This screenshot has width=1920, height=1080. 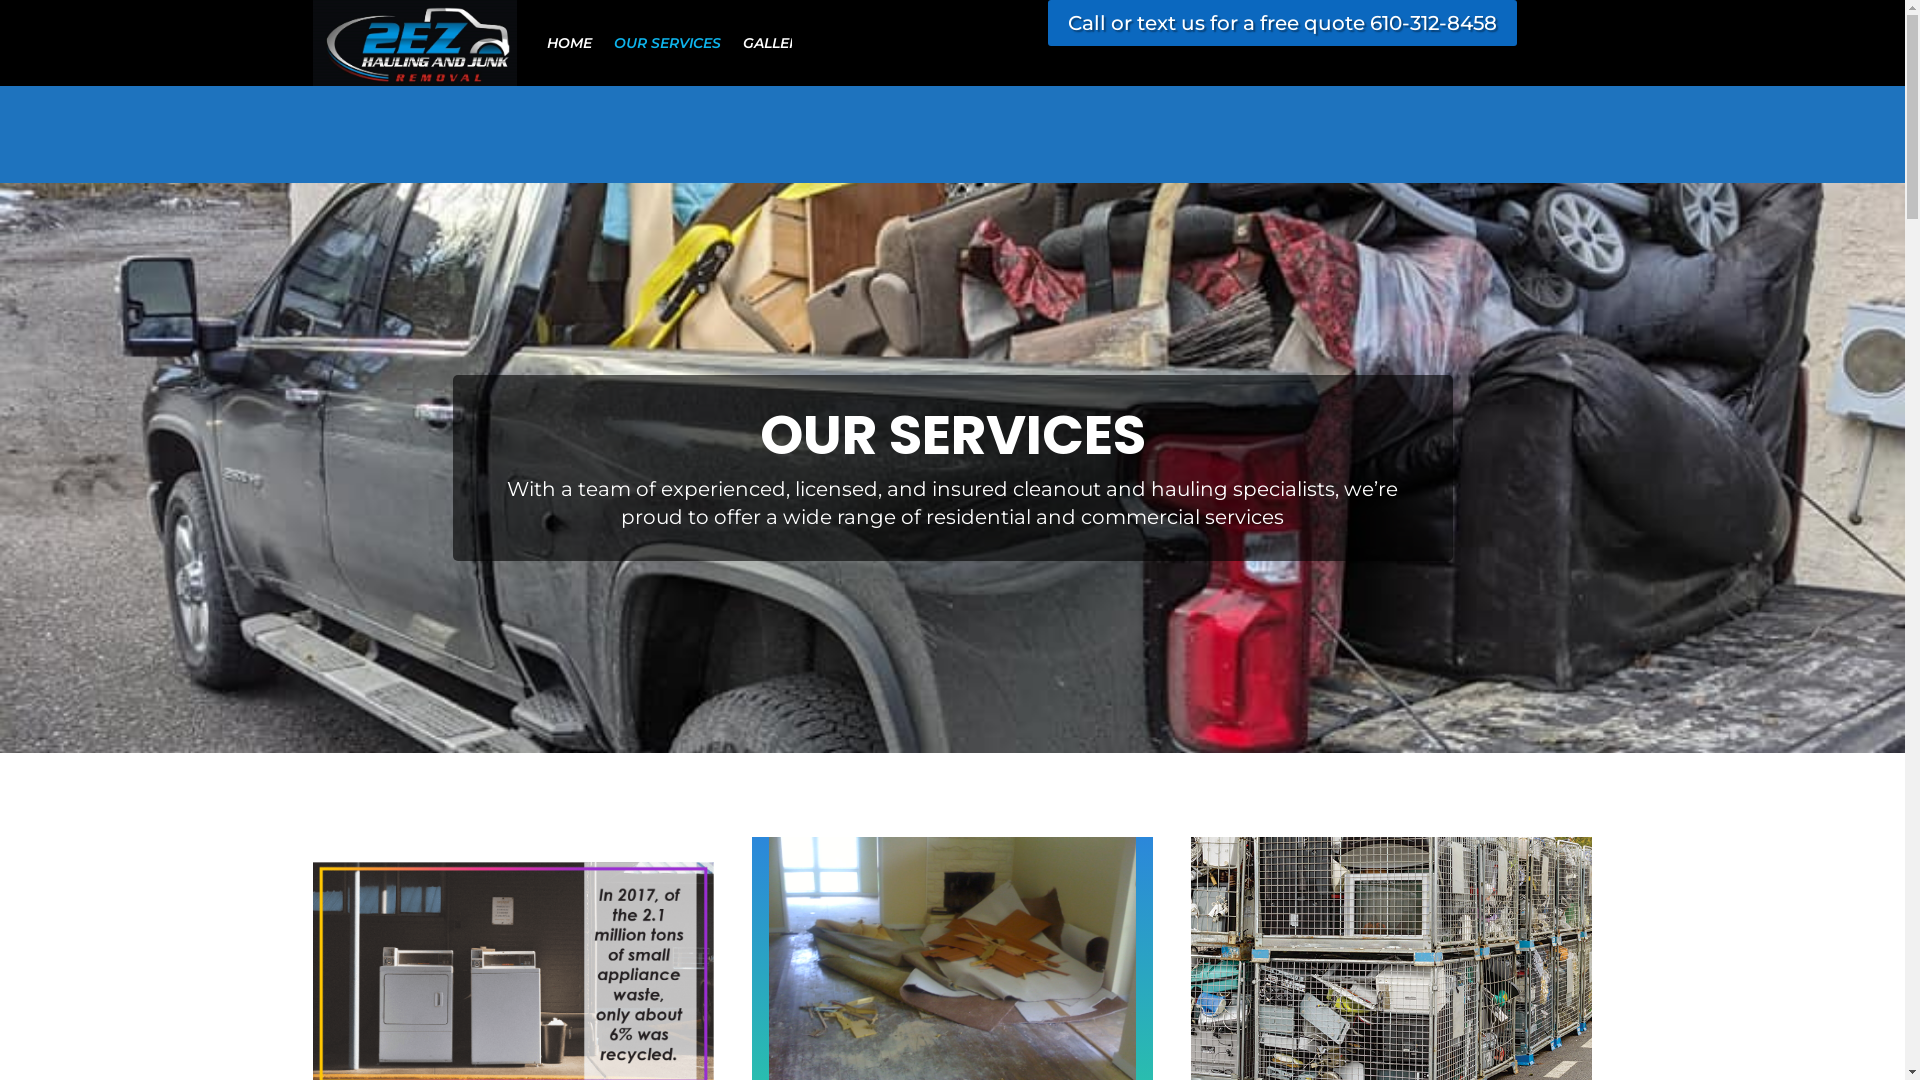 I want to click on FOOTER, so click(x=1290, y=43).